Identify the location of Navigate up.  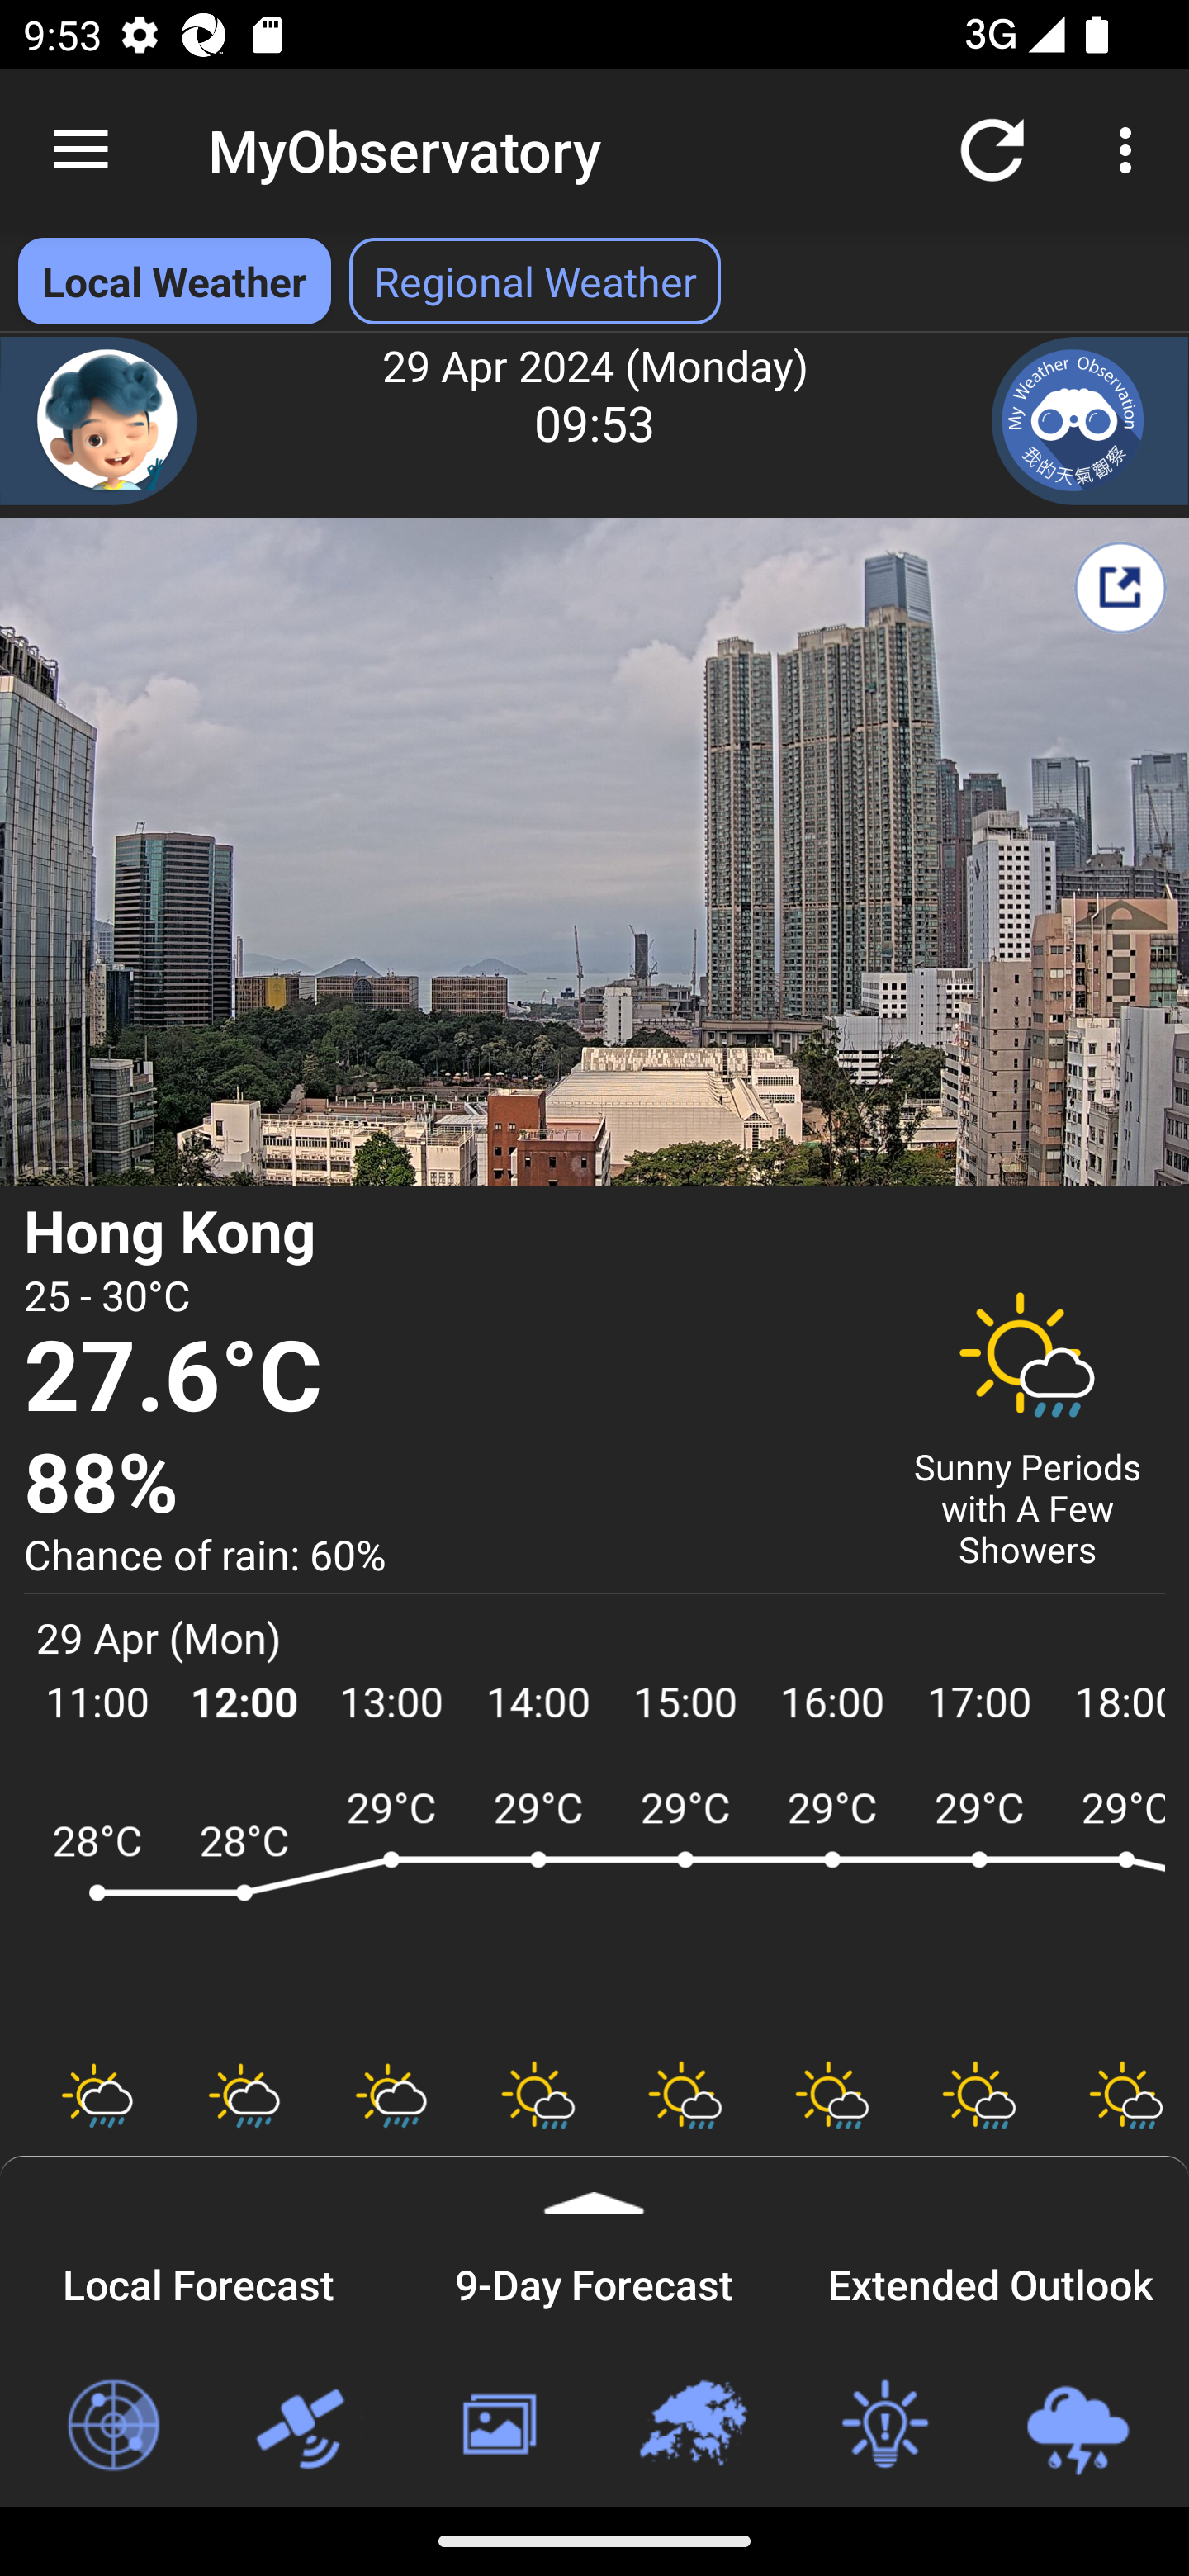
(81, 150).